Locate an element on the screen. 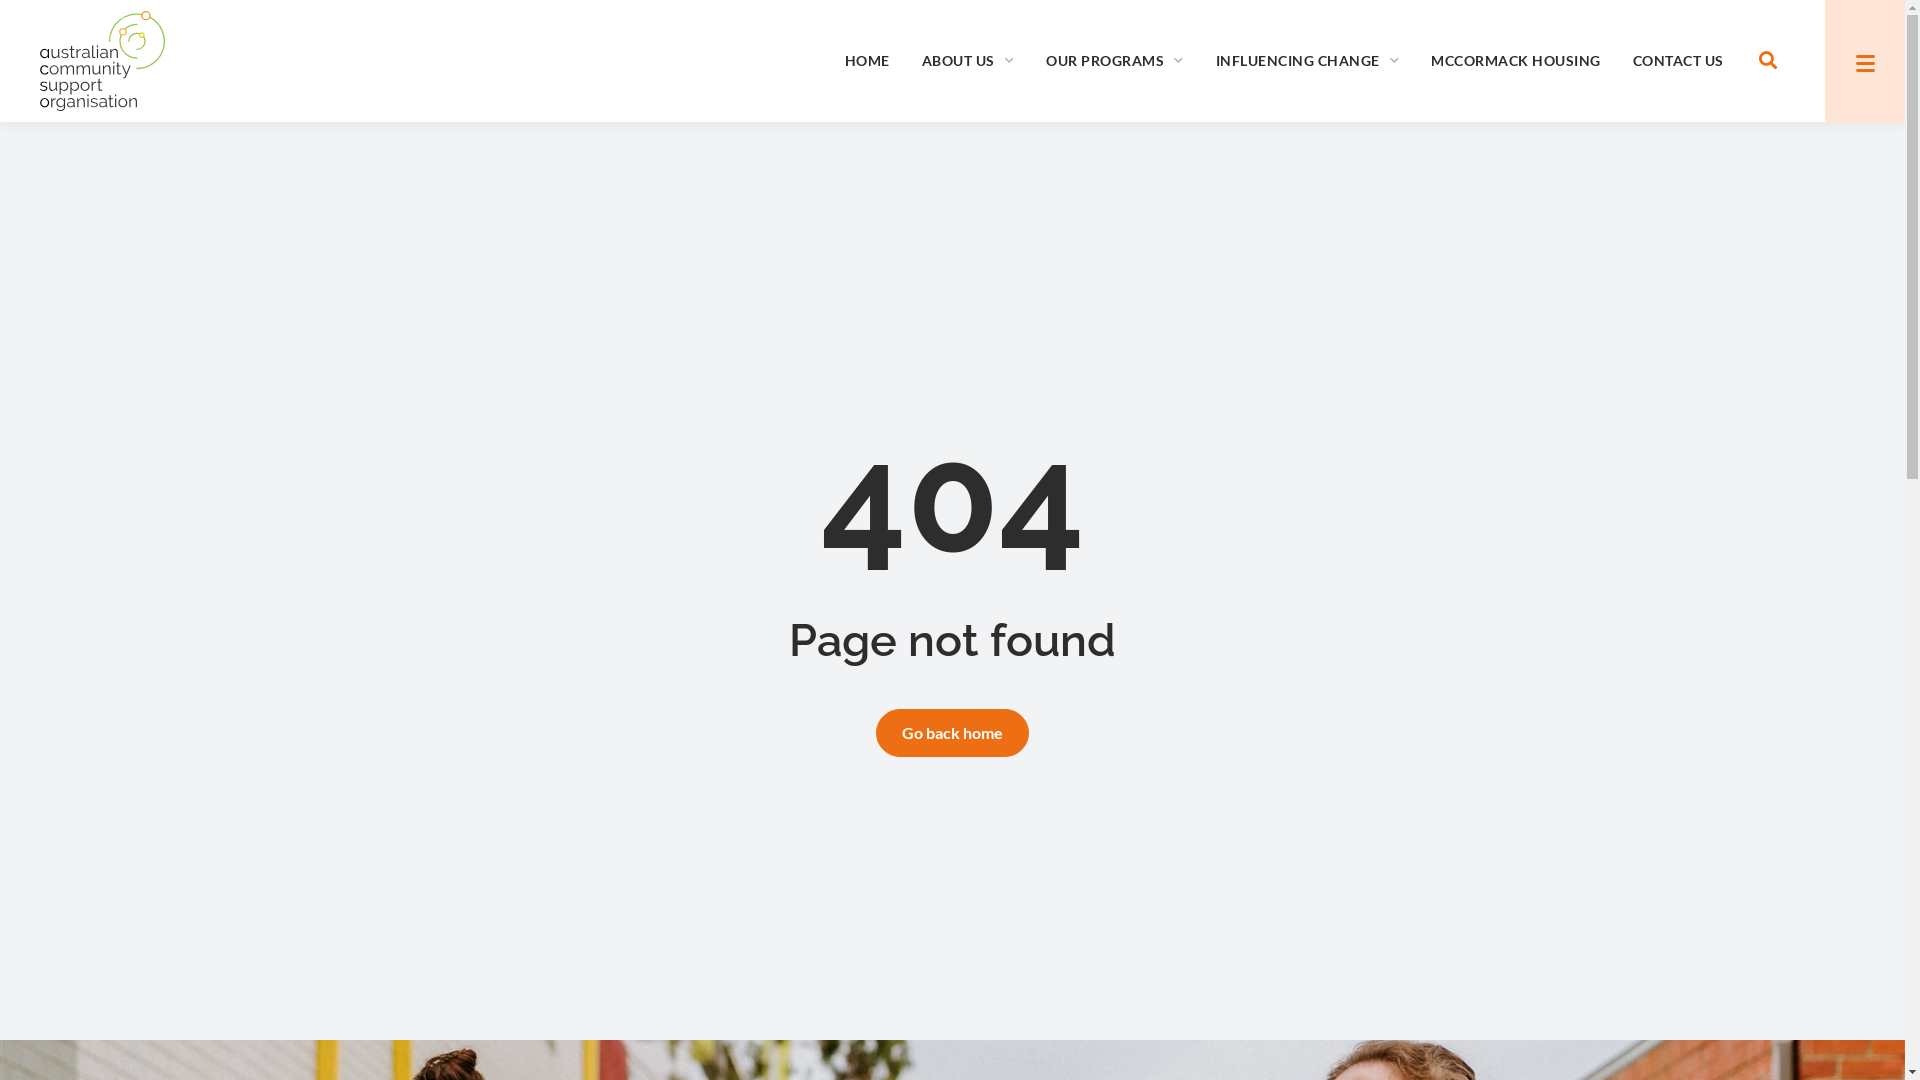  OUR PROGRAMS is located at coordinates (1115, 61).